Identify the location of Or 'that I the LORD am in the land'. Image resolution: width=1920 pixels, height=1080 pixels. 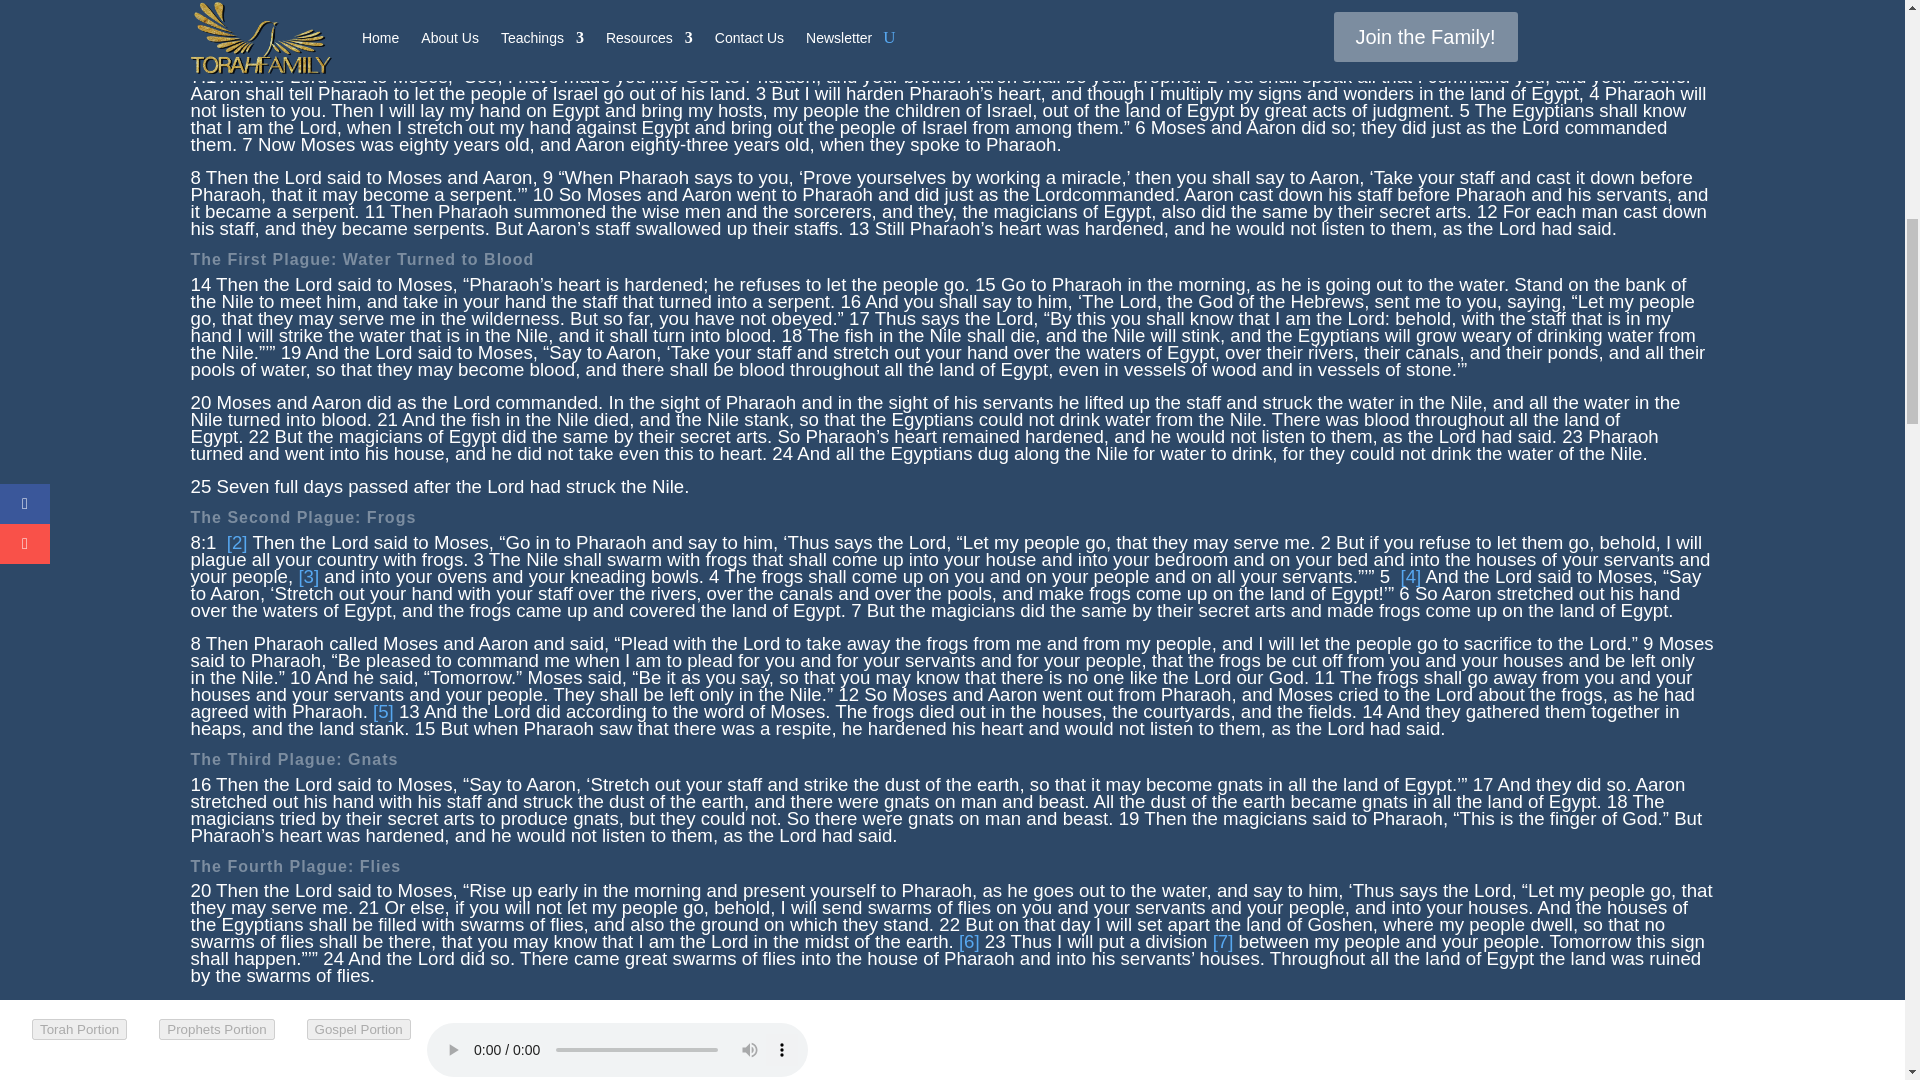
(968, 940).